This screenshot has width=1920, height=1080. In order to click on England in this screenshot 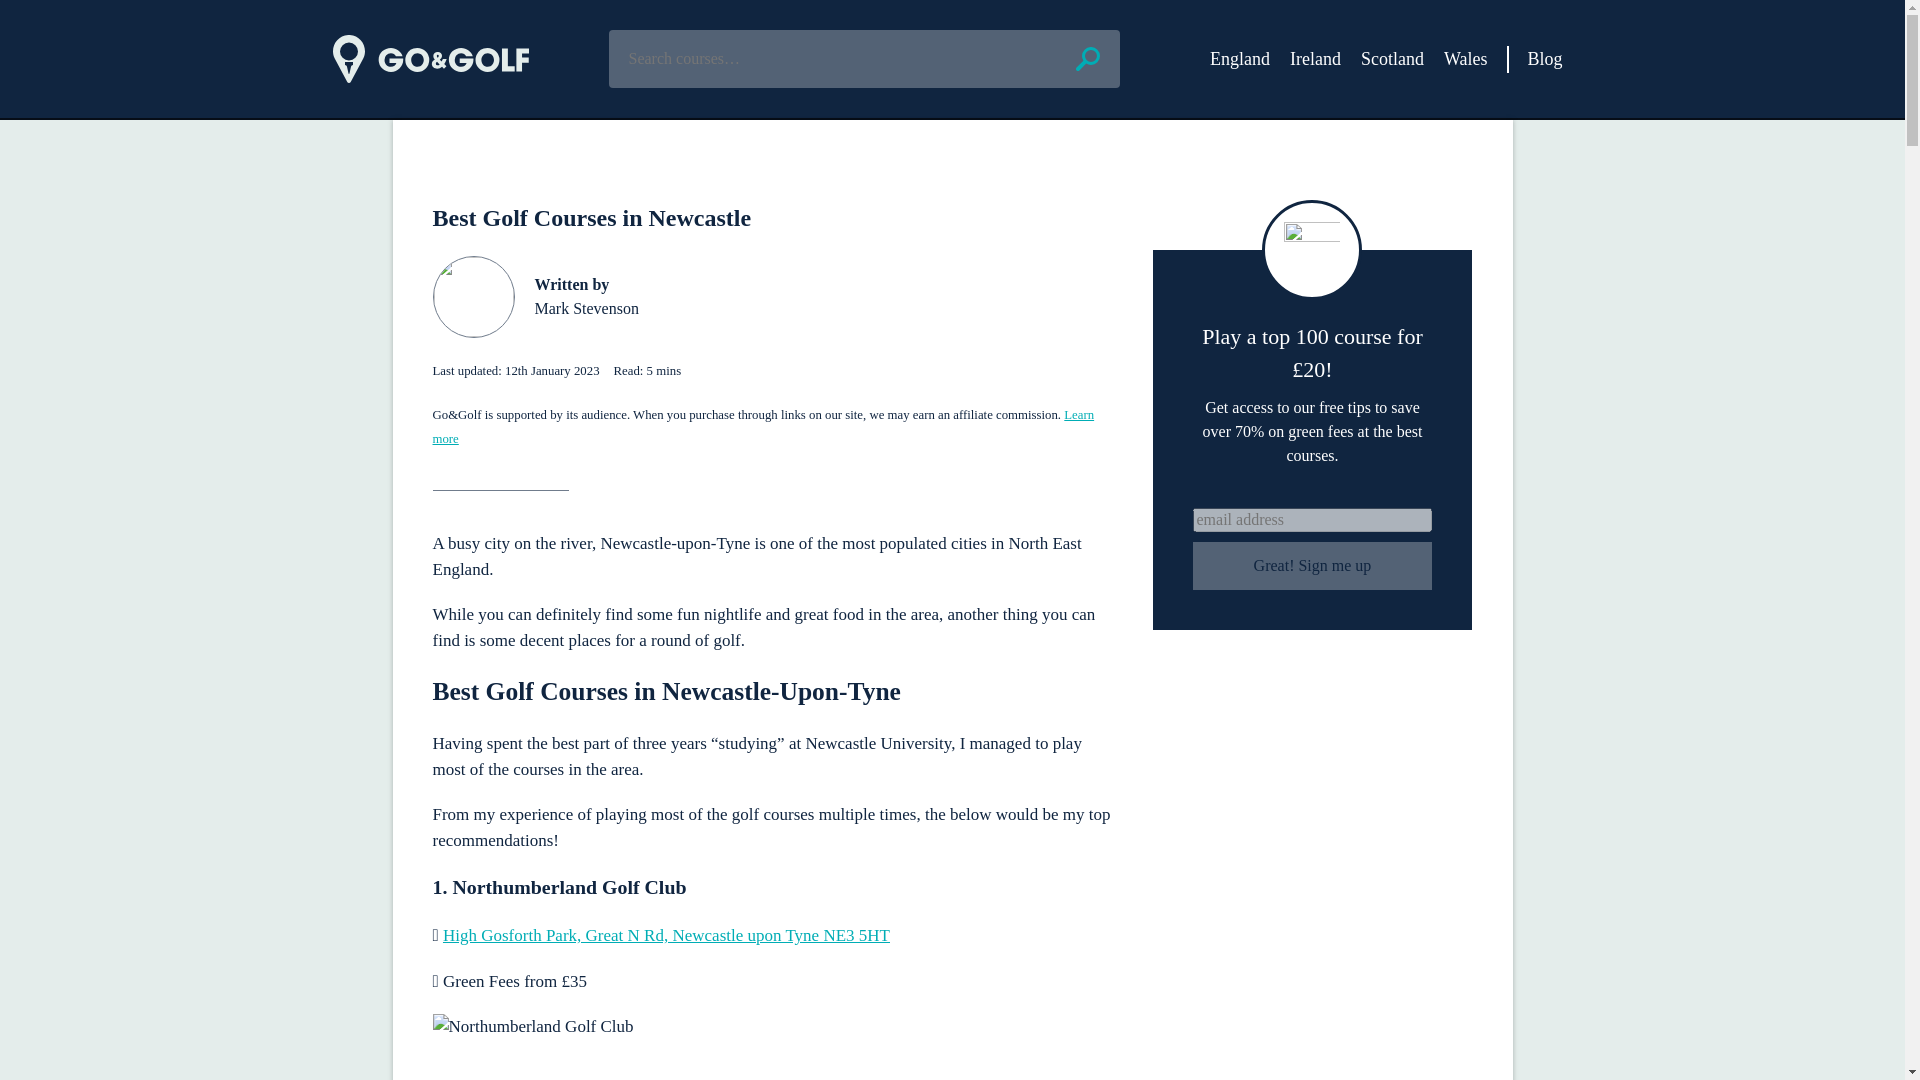, I will do `click(1239, 58)`.